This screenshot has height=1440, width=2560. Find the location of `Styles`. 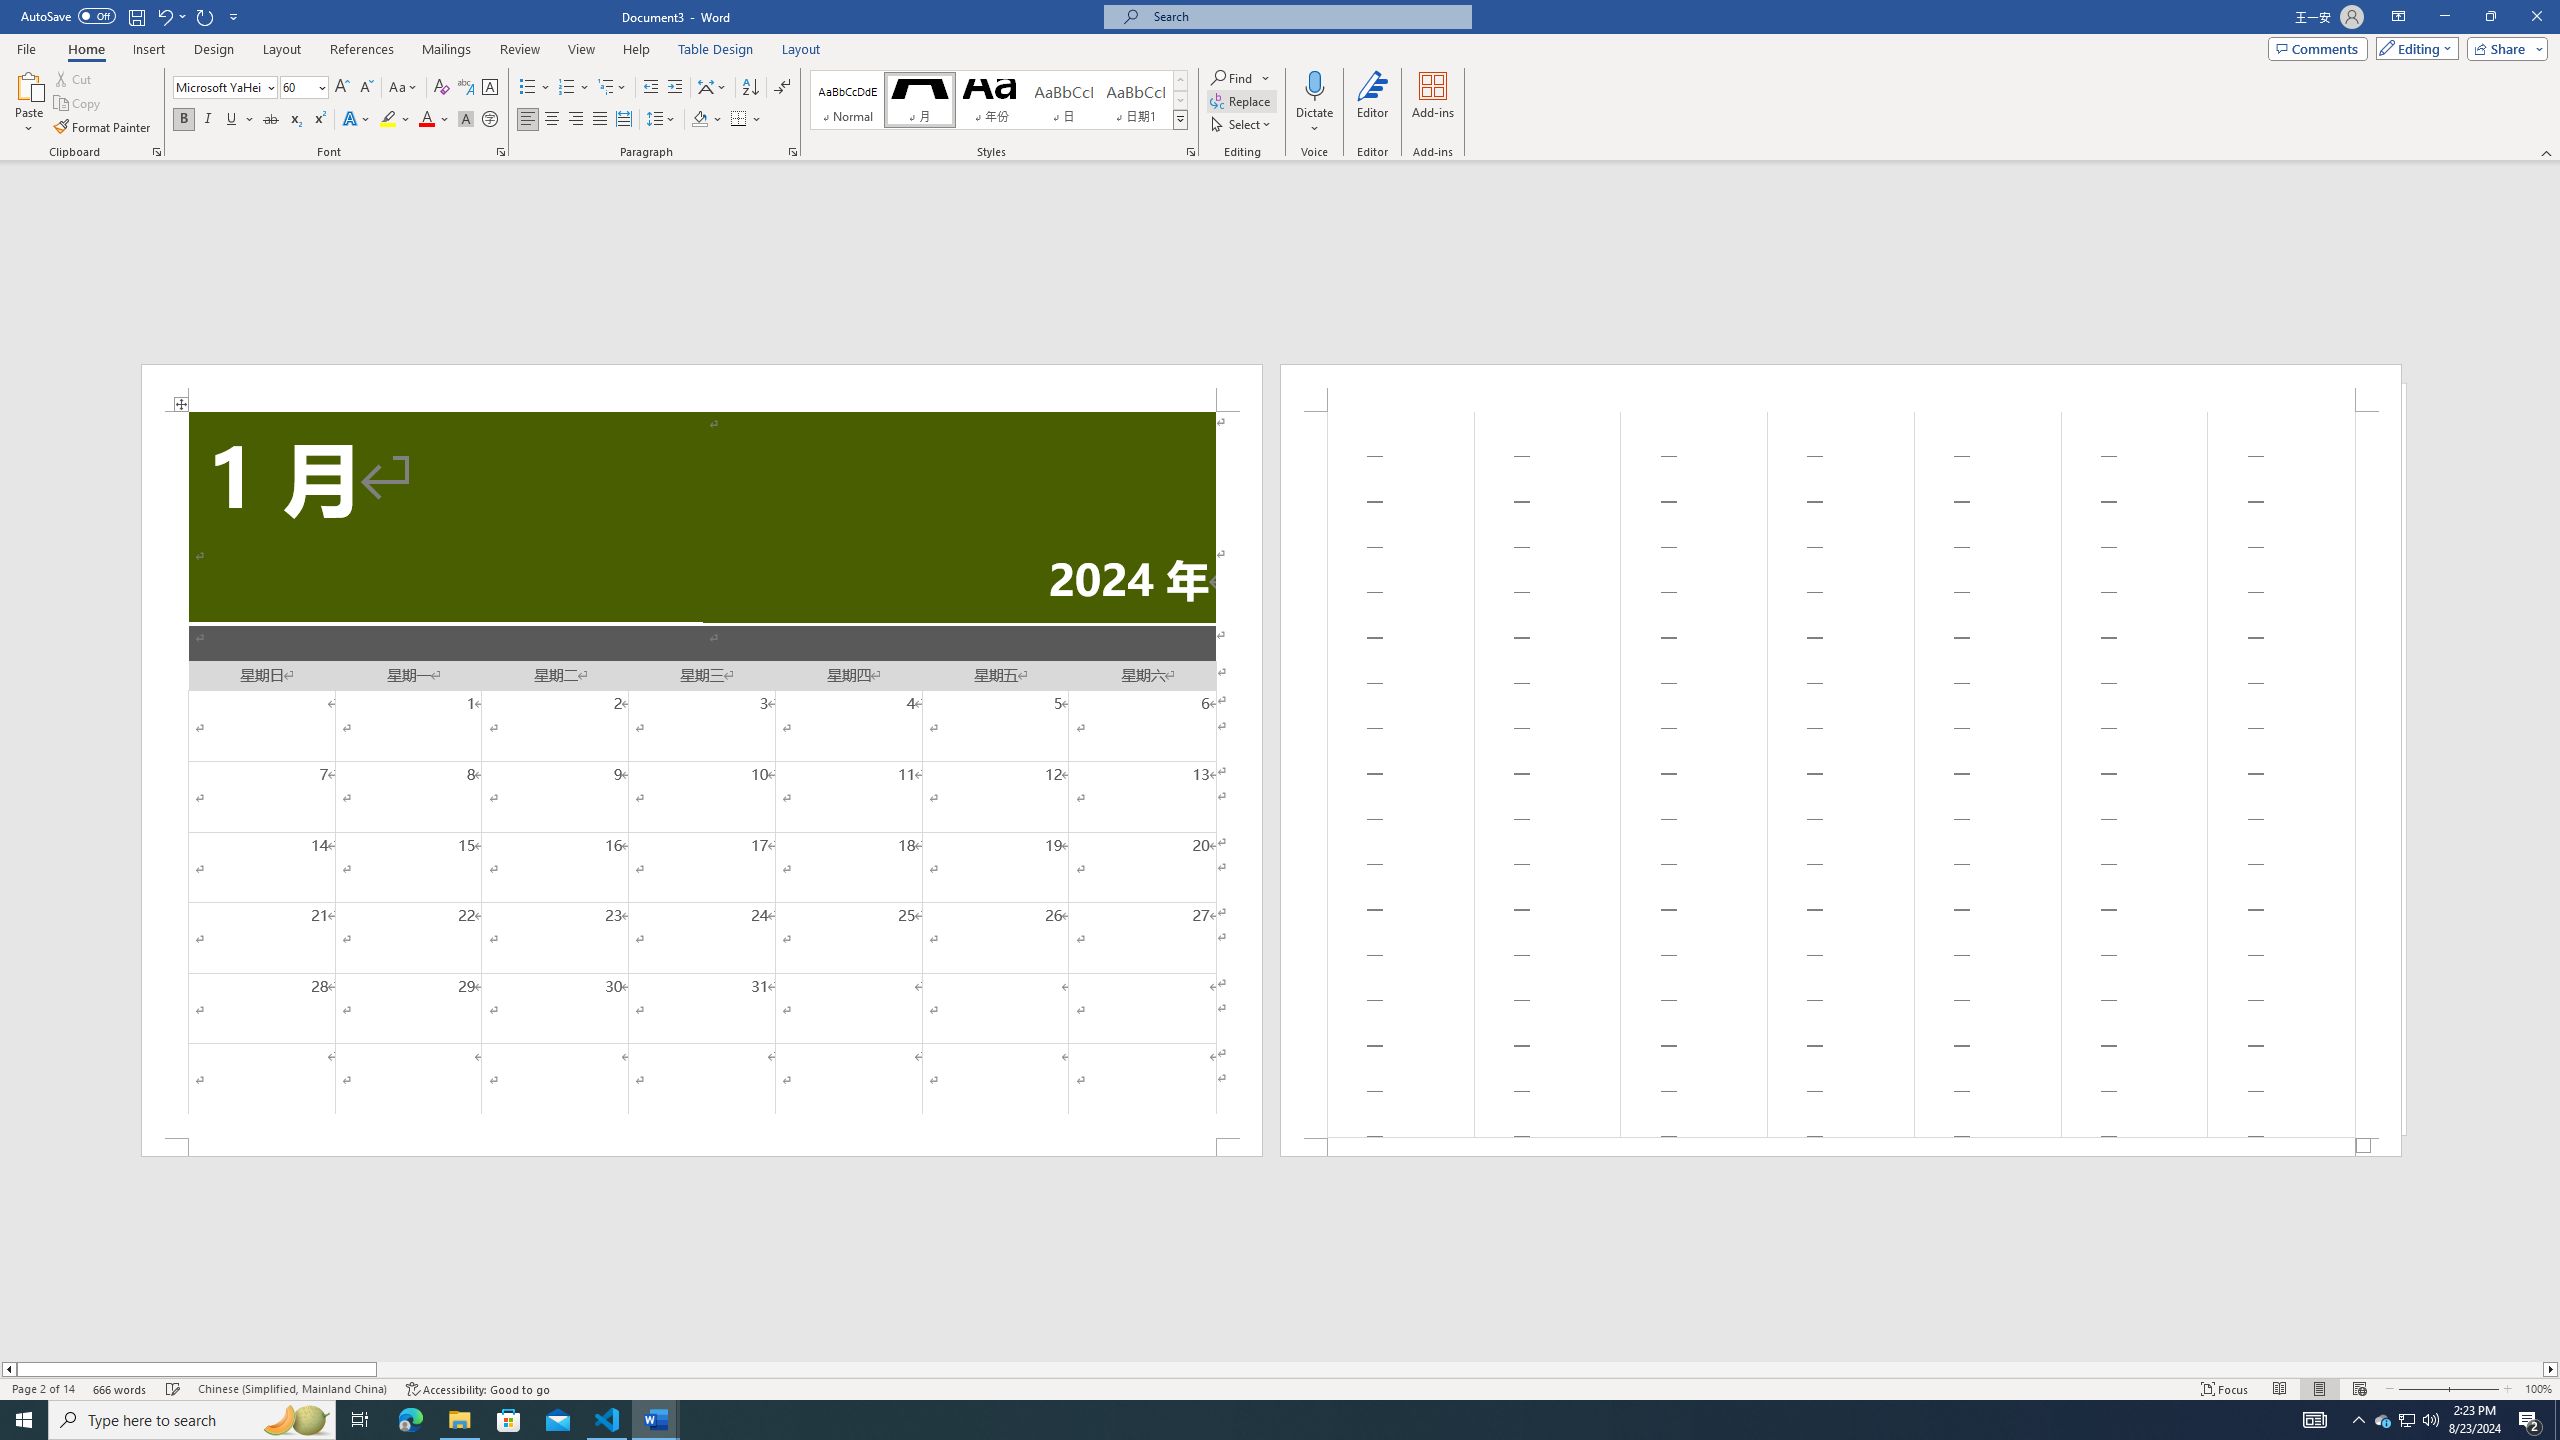

Styles is located at coordinates (1180, 119).